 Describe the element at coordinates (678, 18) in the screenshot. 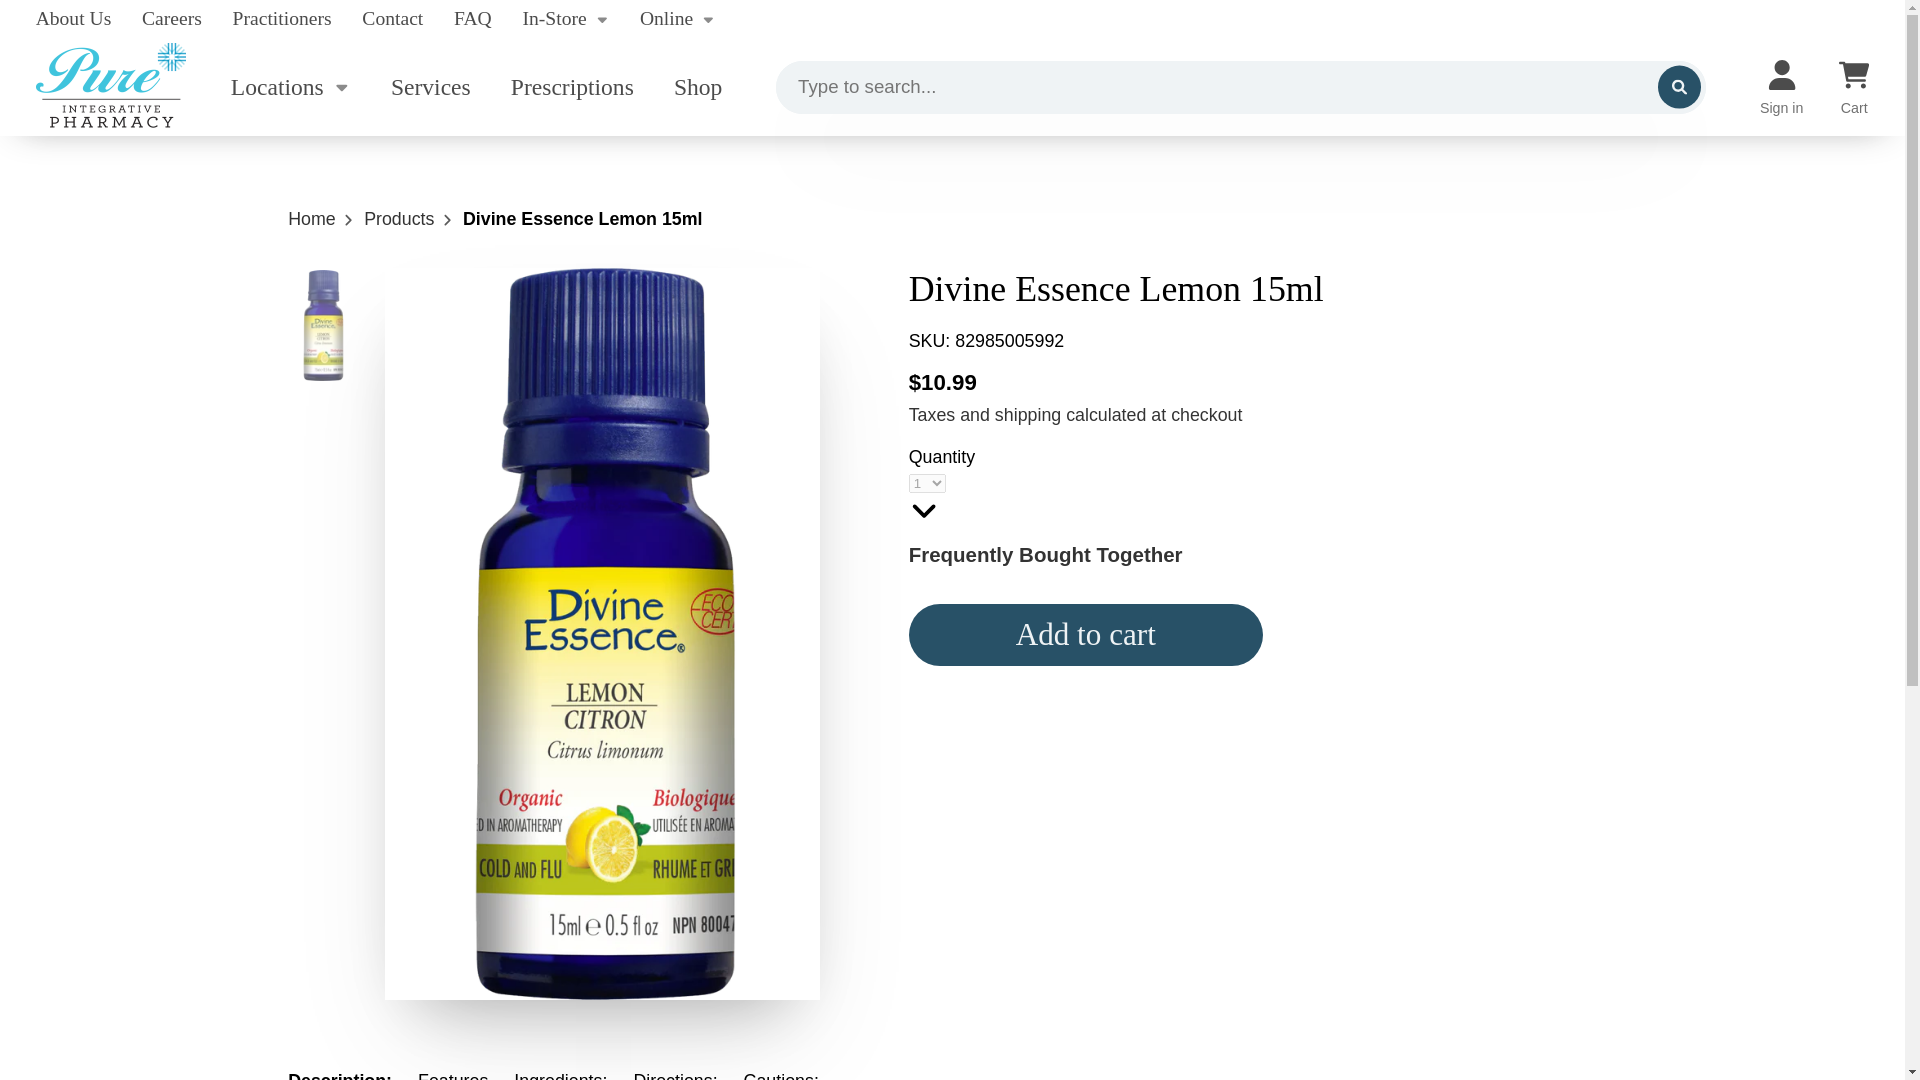

I see `Online` at that location.